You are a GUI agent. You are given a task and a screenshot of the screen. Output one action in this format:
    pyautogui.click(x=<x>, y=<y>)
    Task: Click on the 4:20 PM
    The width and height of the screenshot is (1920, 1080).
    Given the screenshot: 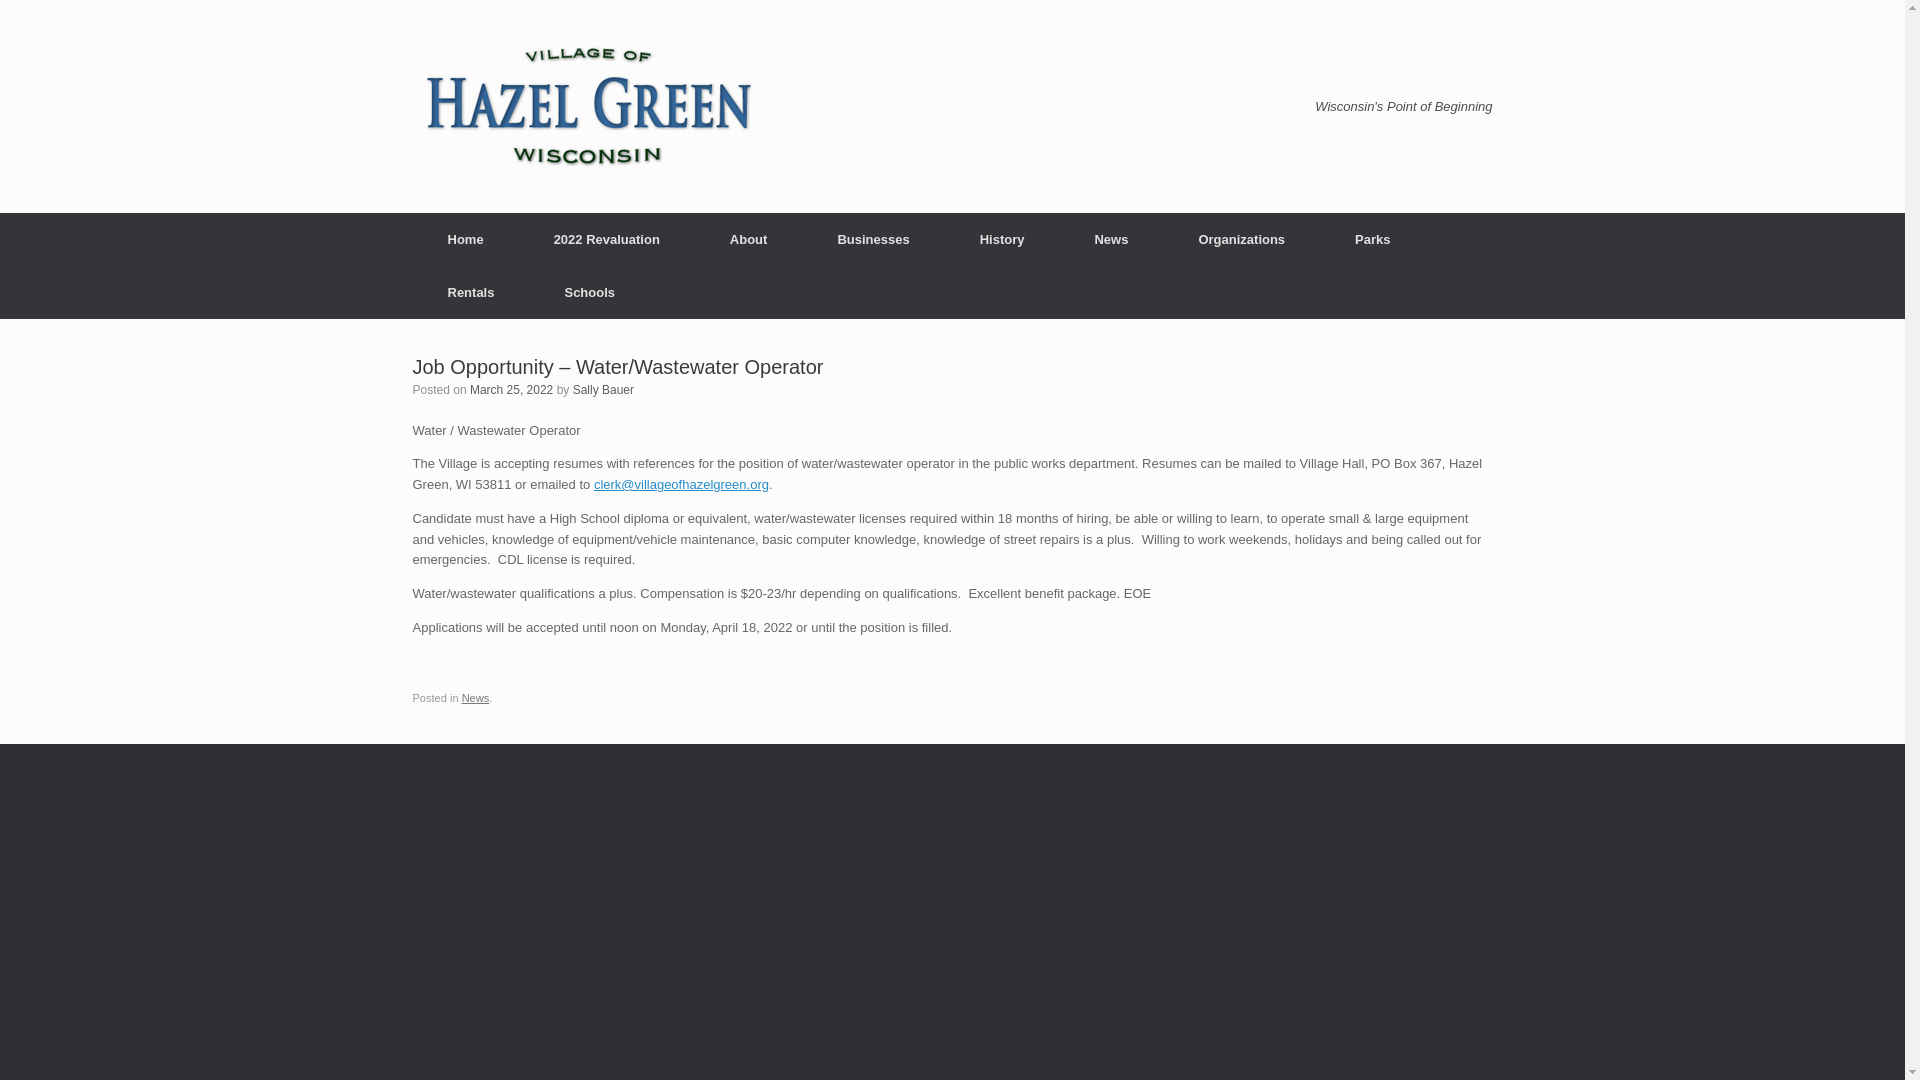 What is the action you would take?
    pyautogui.click(x=511, y=390)
    